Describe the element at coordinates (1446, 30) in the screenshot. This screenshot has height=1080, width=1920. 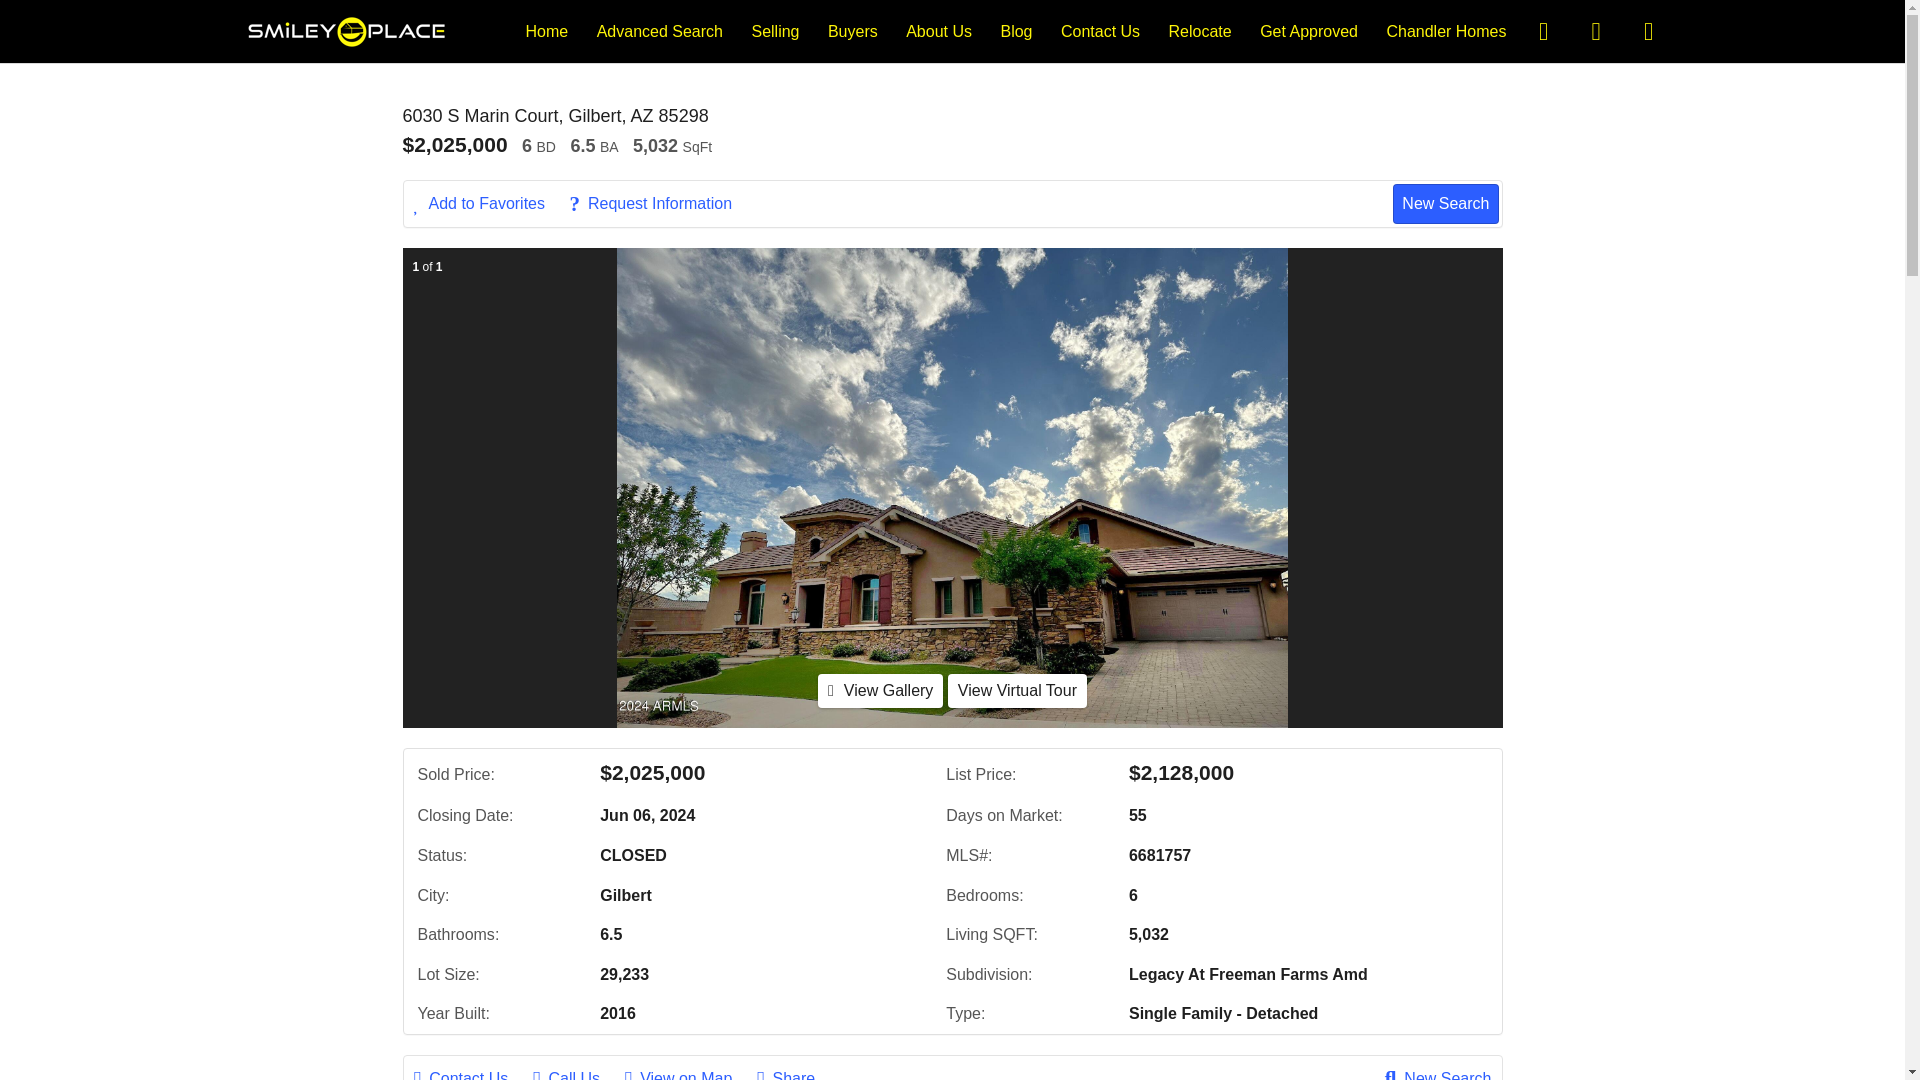
I see `Chandler Homes` at that location.